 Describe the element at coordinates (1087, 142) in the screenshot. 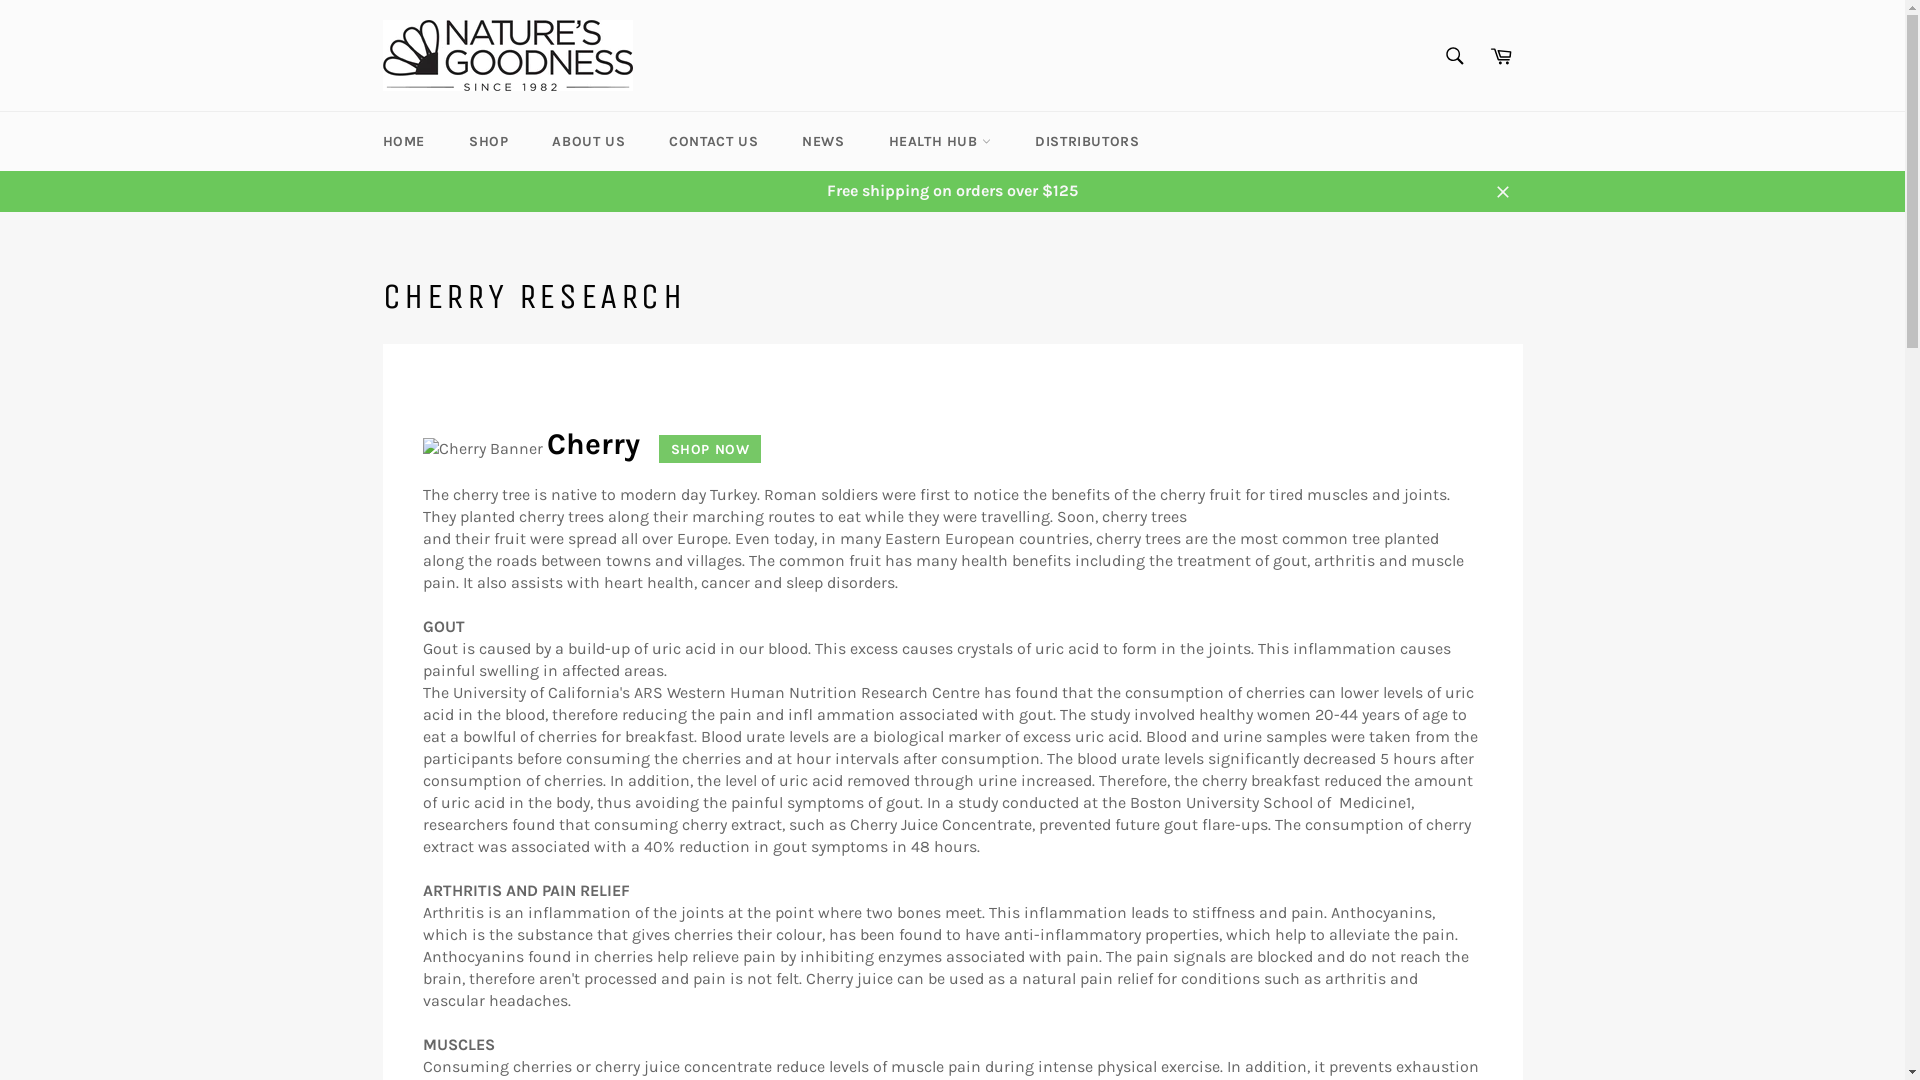

I see `DISTRIBUTORS` at that location.